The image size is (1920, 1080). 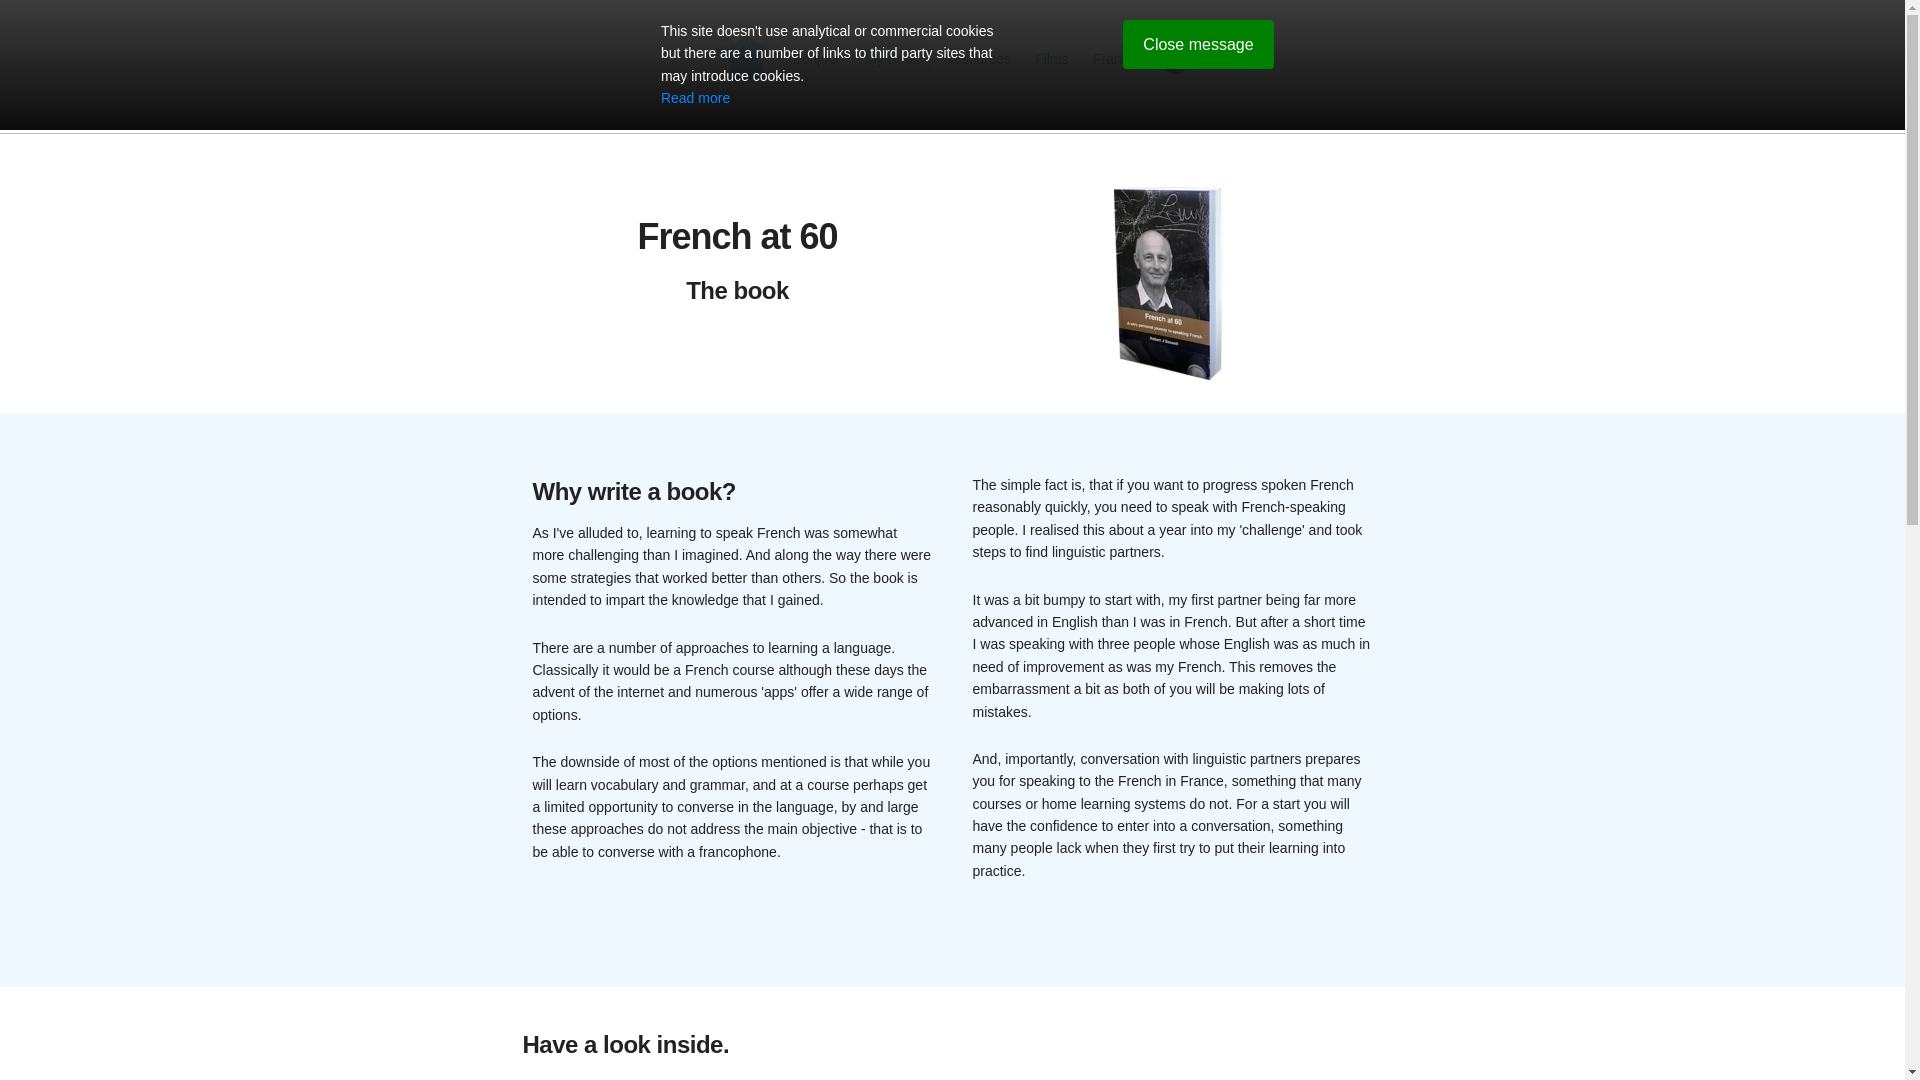 I want to click on Read more, so click(x=694, y=97).